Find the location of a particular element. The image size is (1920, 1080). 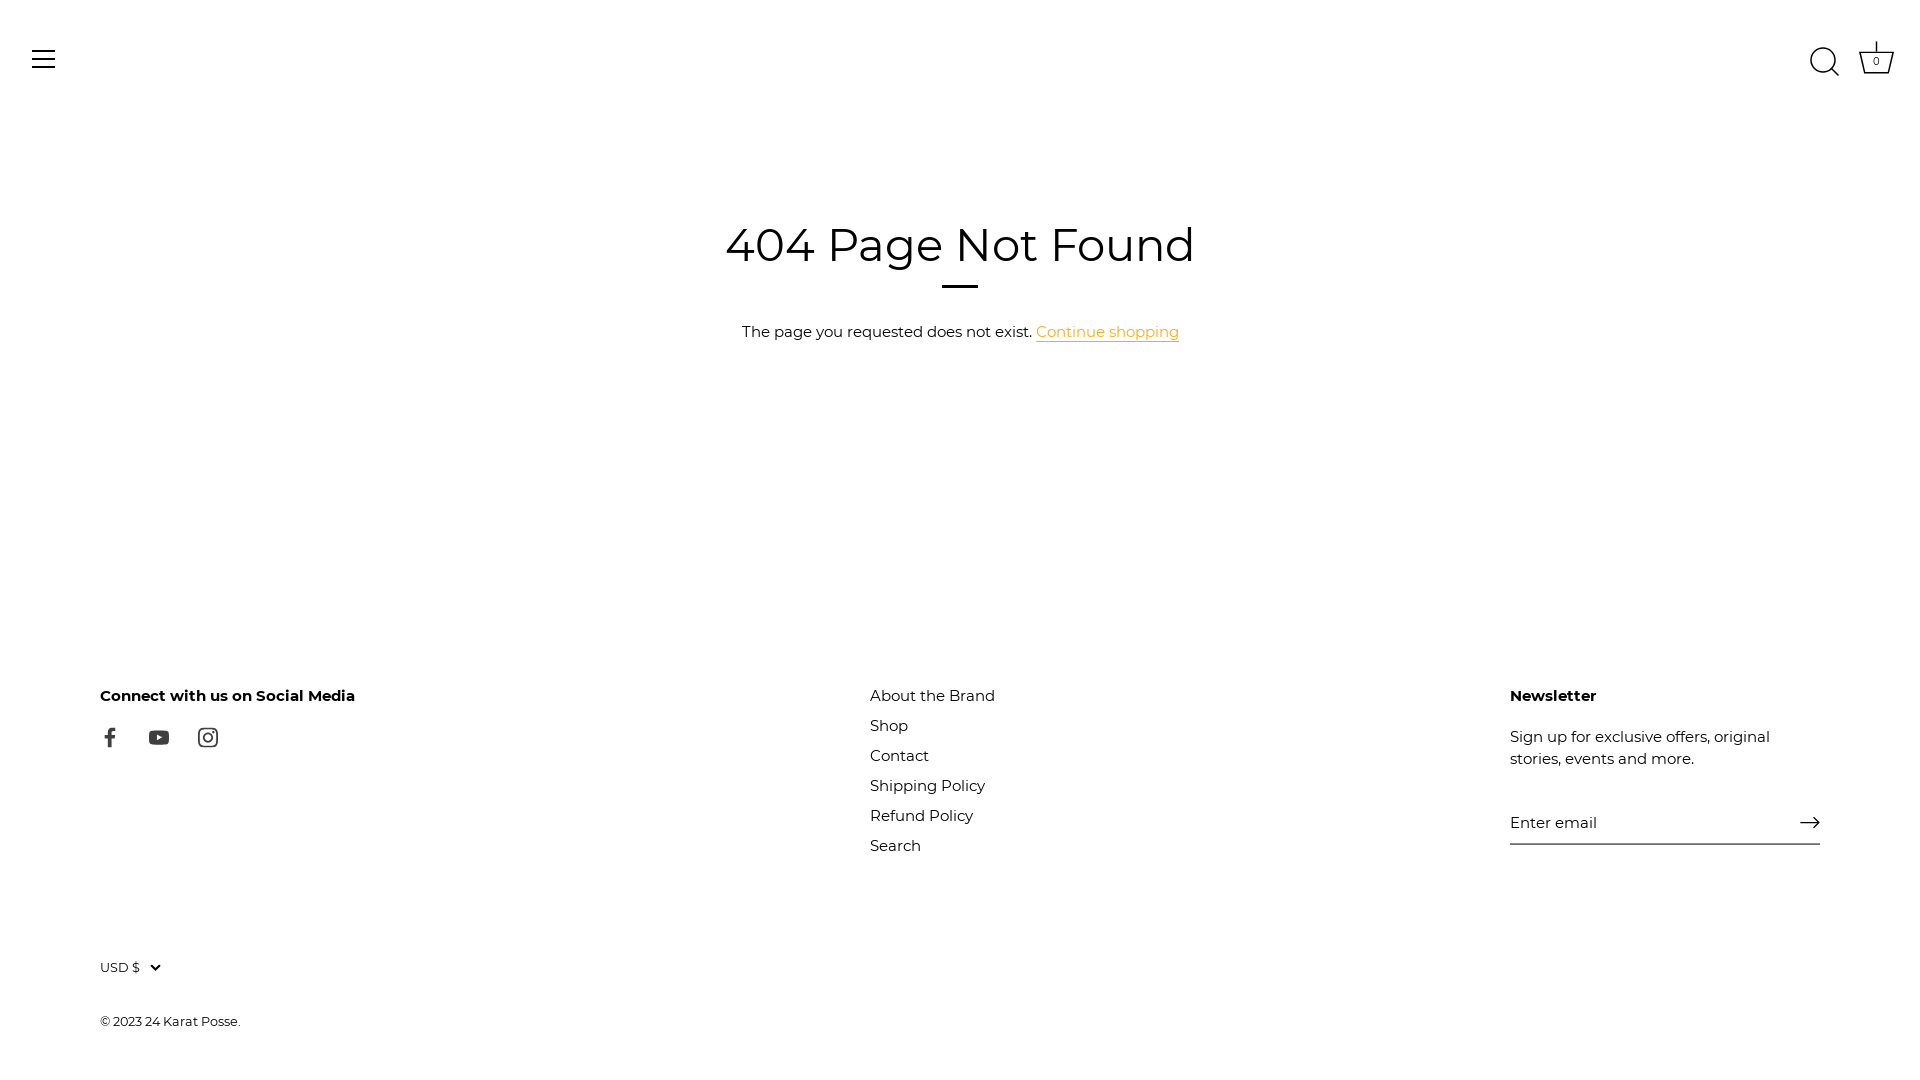

Shipping Policy is located at coordinates (928, 784).